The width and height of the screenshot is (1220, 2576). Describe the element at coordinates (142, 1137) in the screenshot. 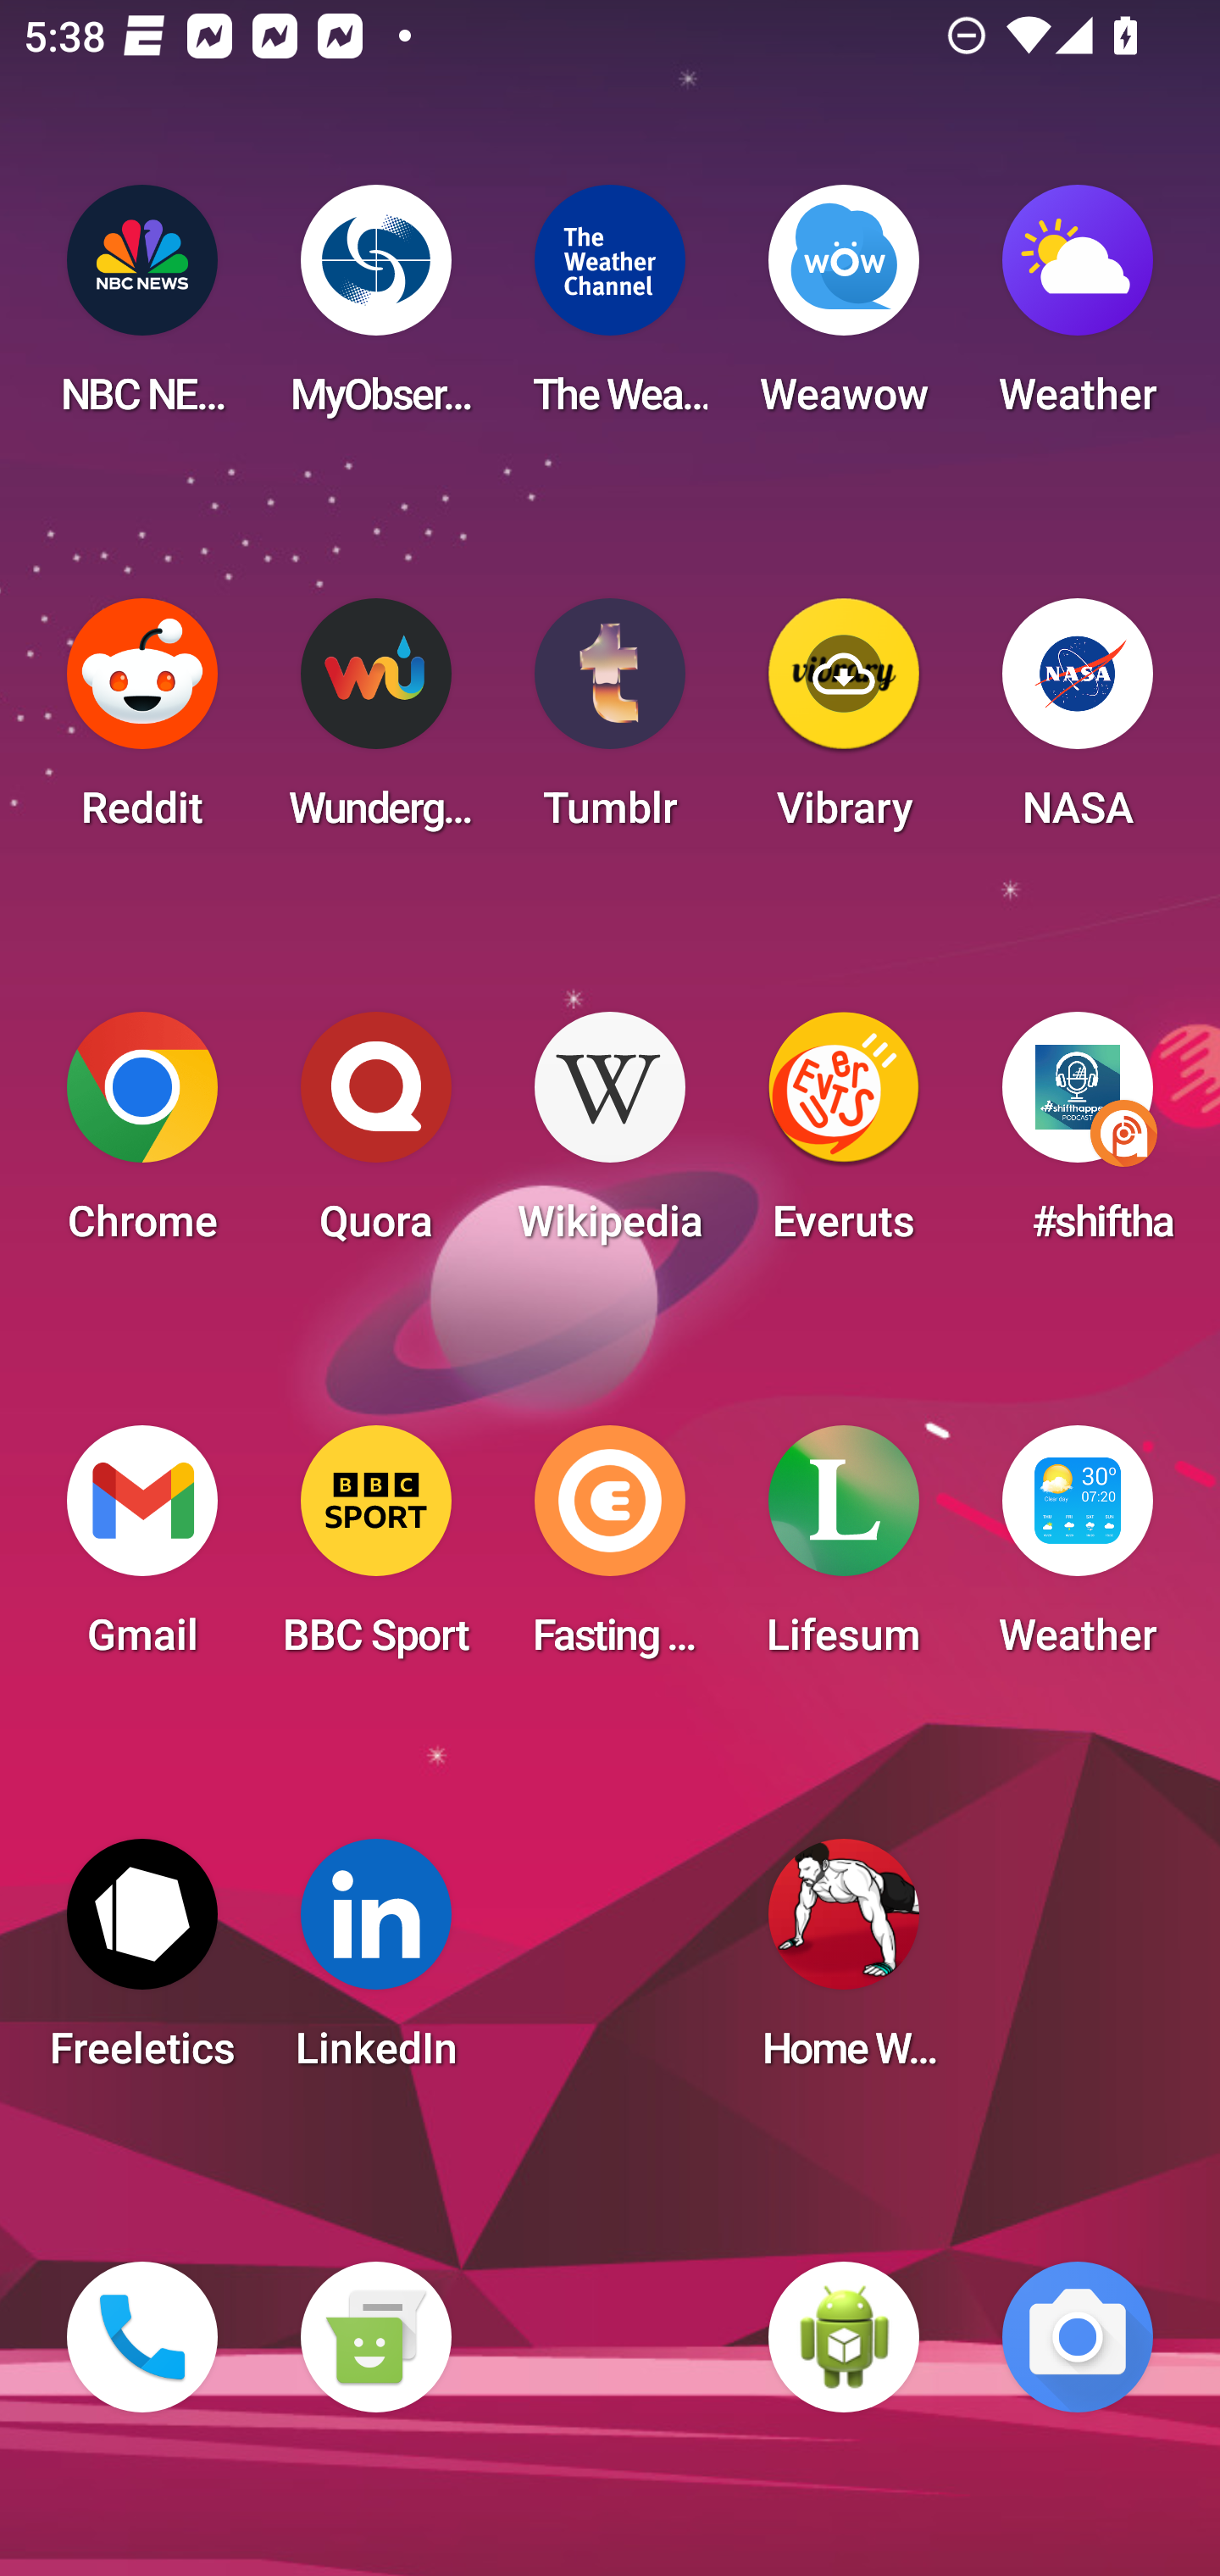

I see `Chrome` at that location.